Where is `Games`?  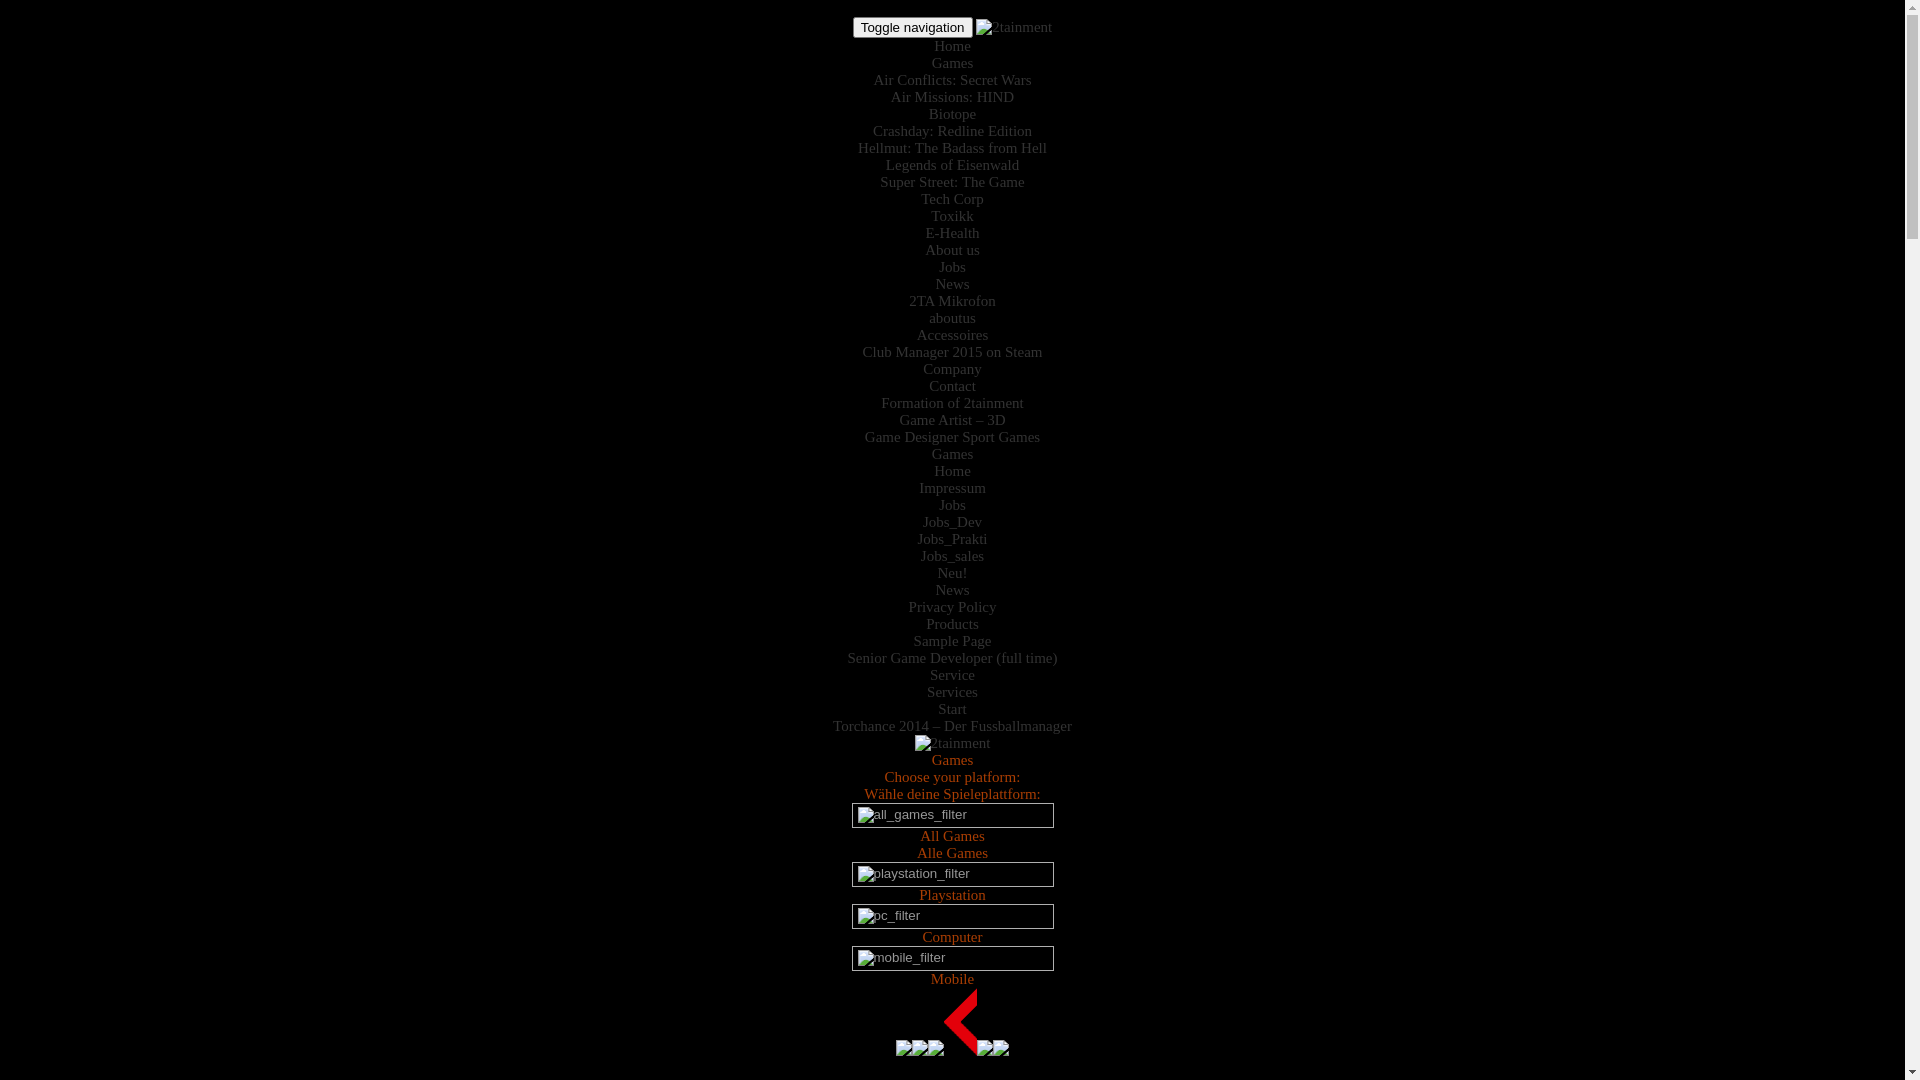 Games is located at coordinates (953, 63).